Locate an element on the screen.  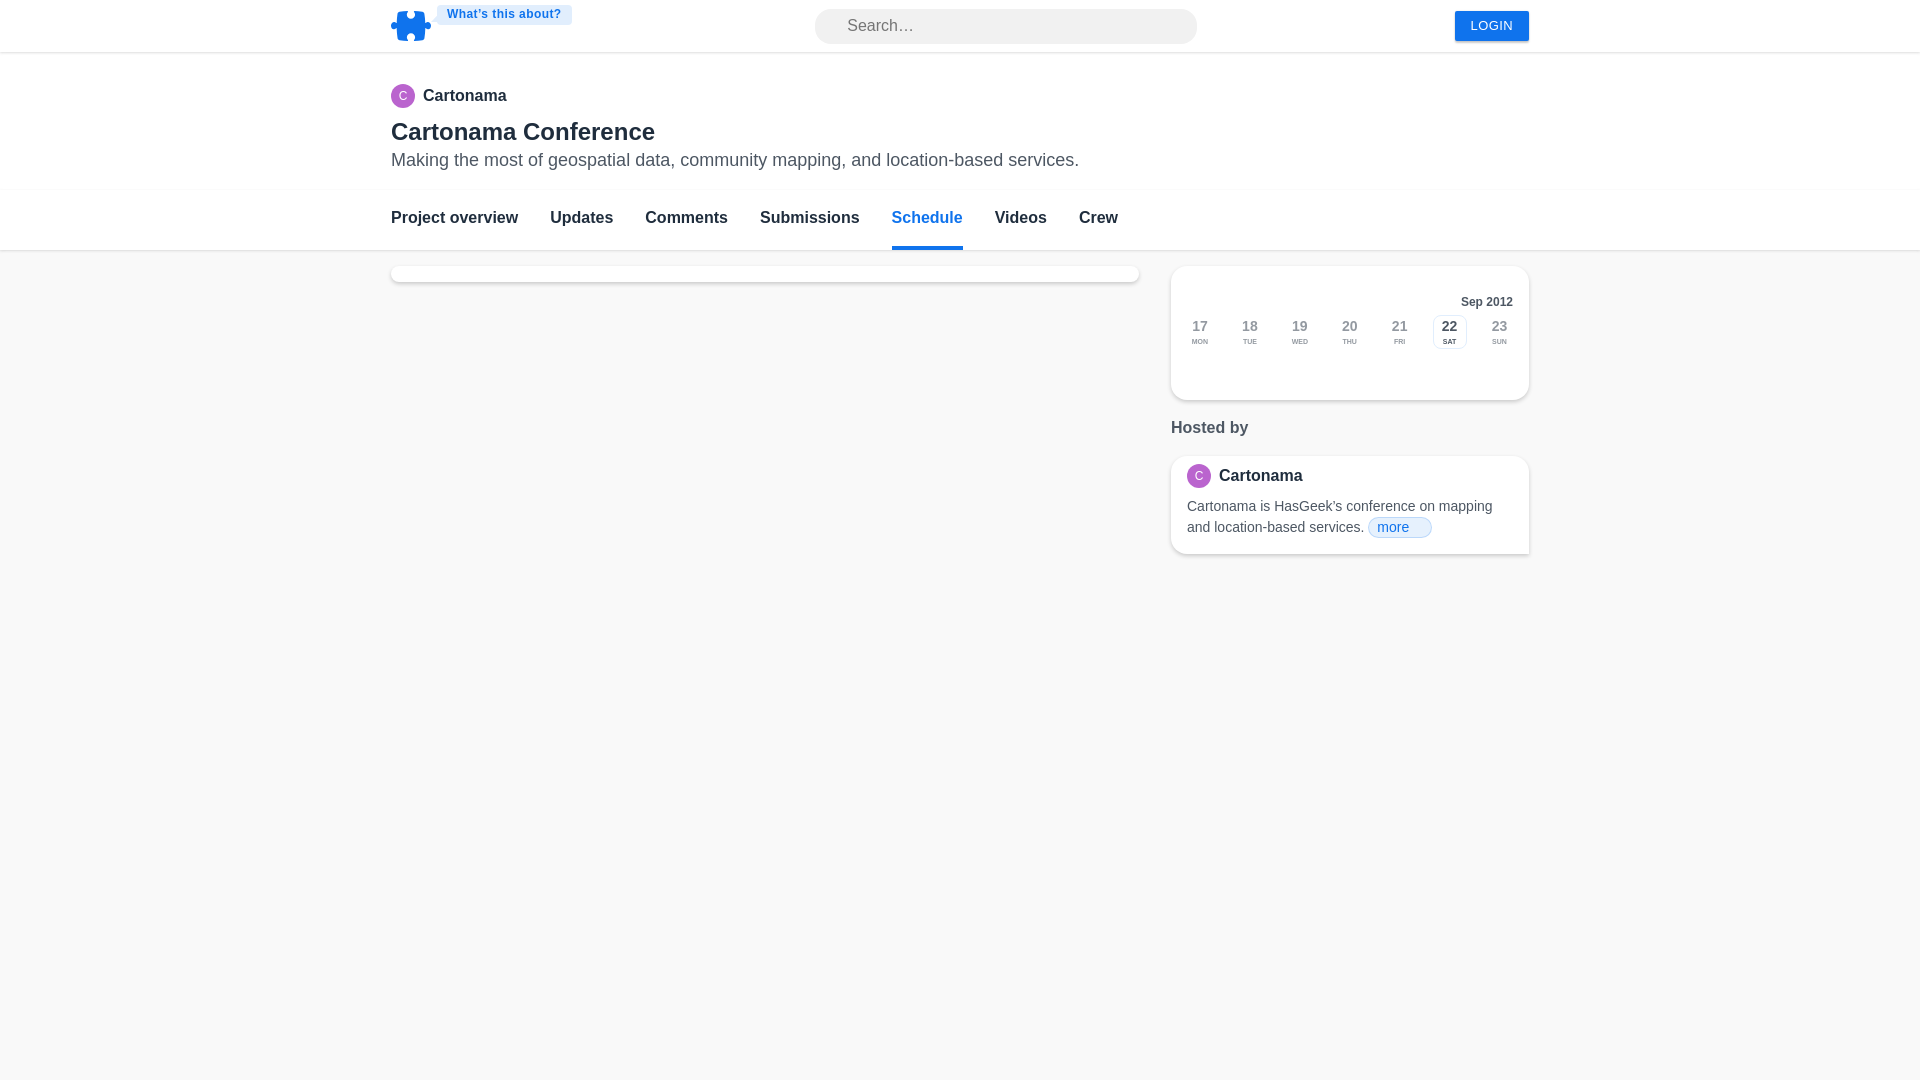
Cartonama Conference is located at coordinates (522, 130).